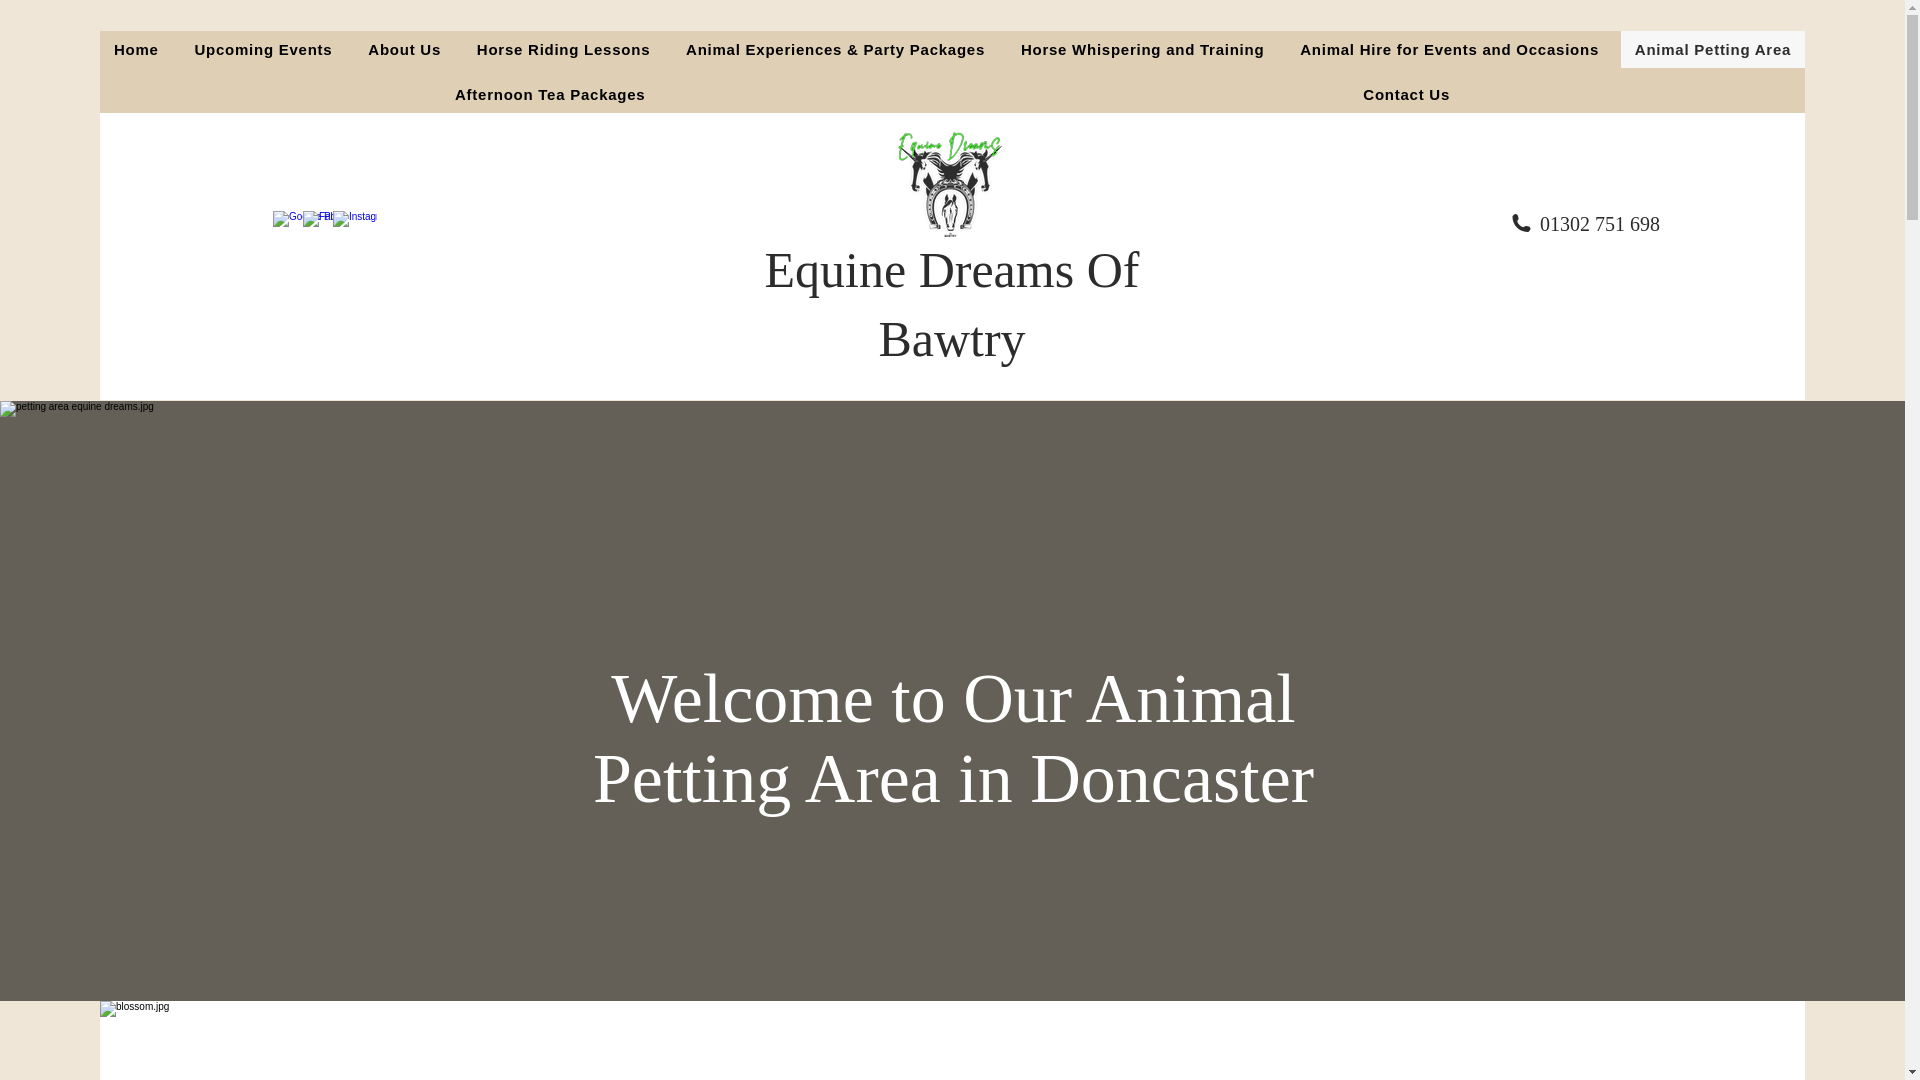 The height and width of the screenshot is (1080, 1920). Describe the element at coordinates (1406, 94) in the screenshot. I see `Contact Us` at that location.